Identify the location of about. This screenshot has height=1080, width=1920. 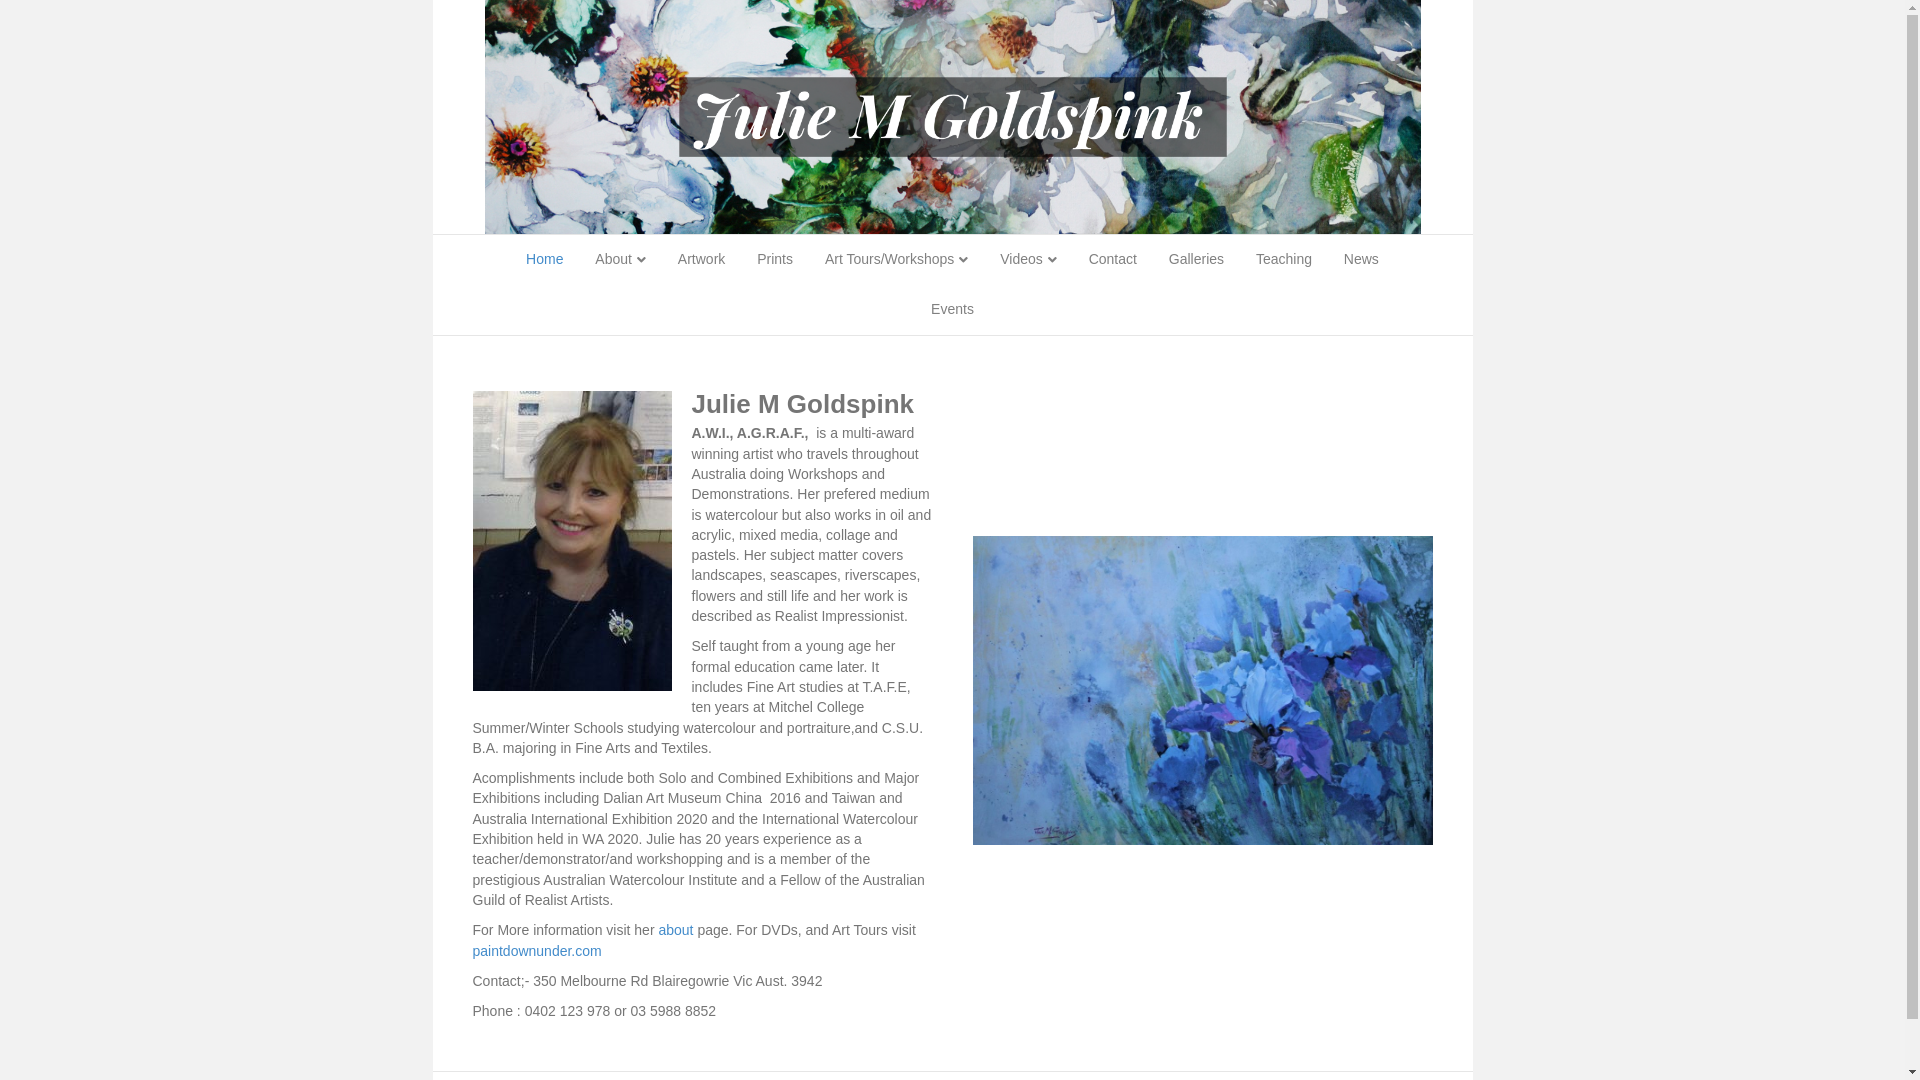
(676, 930).